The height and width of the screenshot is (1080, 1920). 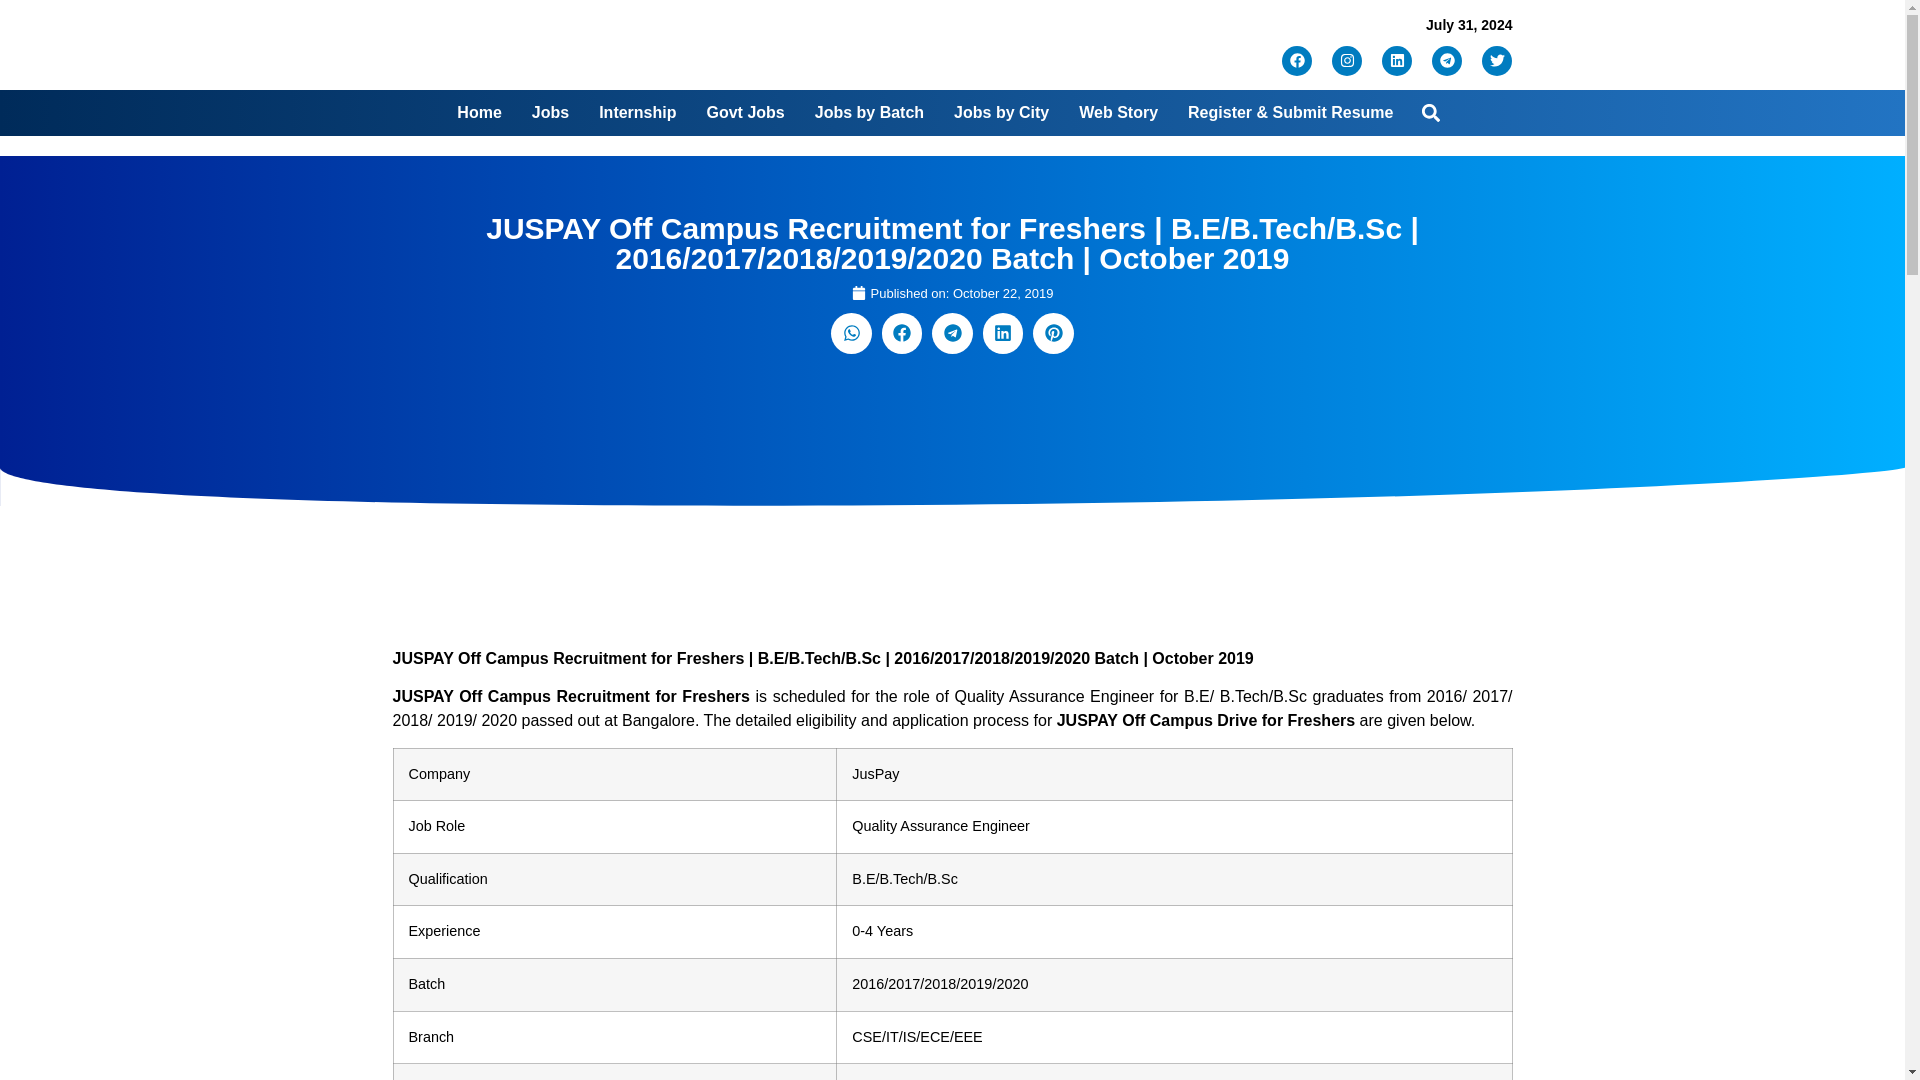 What do you see at coordinates (868, 112) in the screenshot?
I see `Jobs by Batch` at bounding box center [868, 112].